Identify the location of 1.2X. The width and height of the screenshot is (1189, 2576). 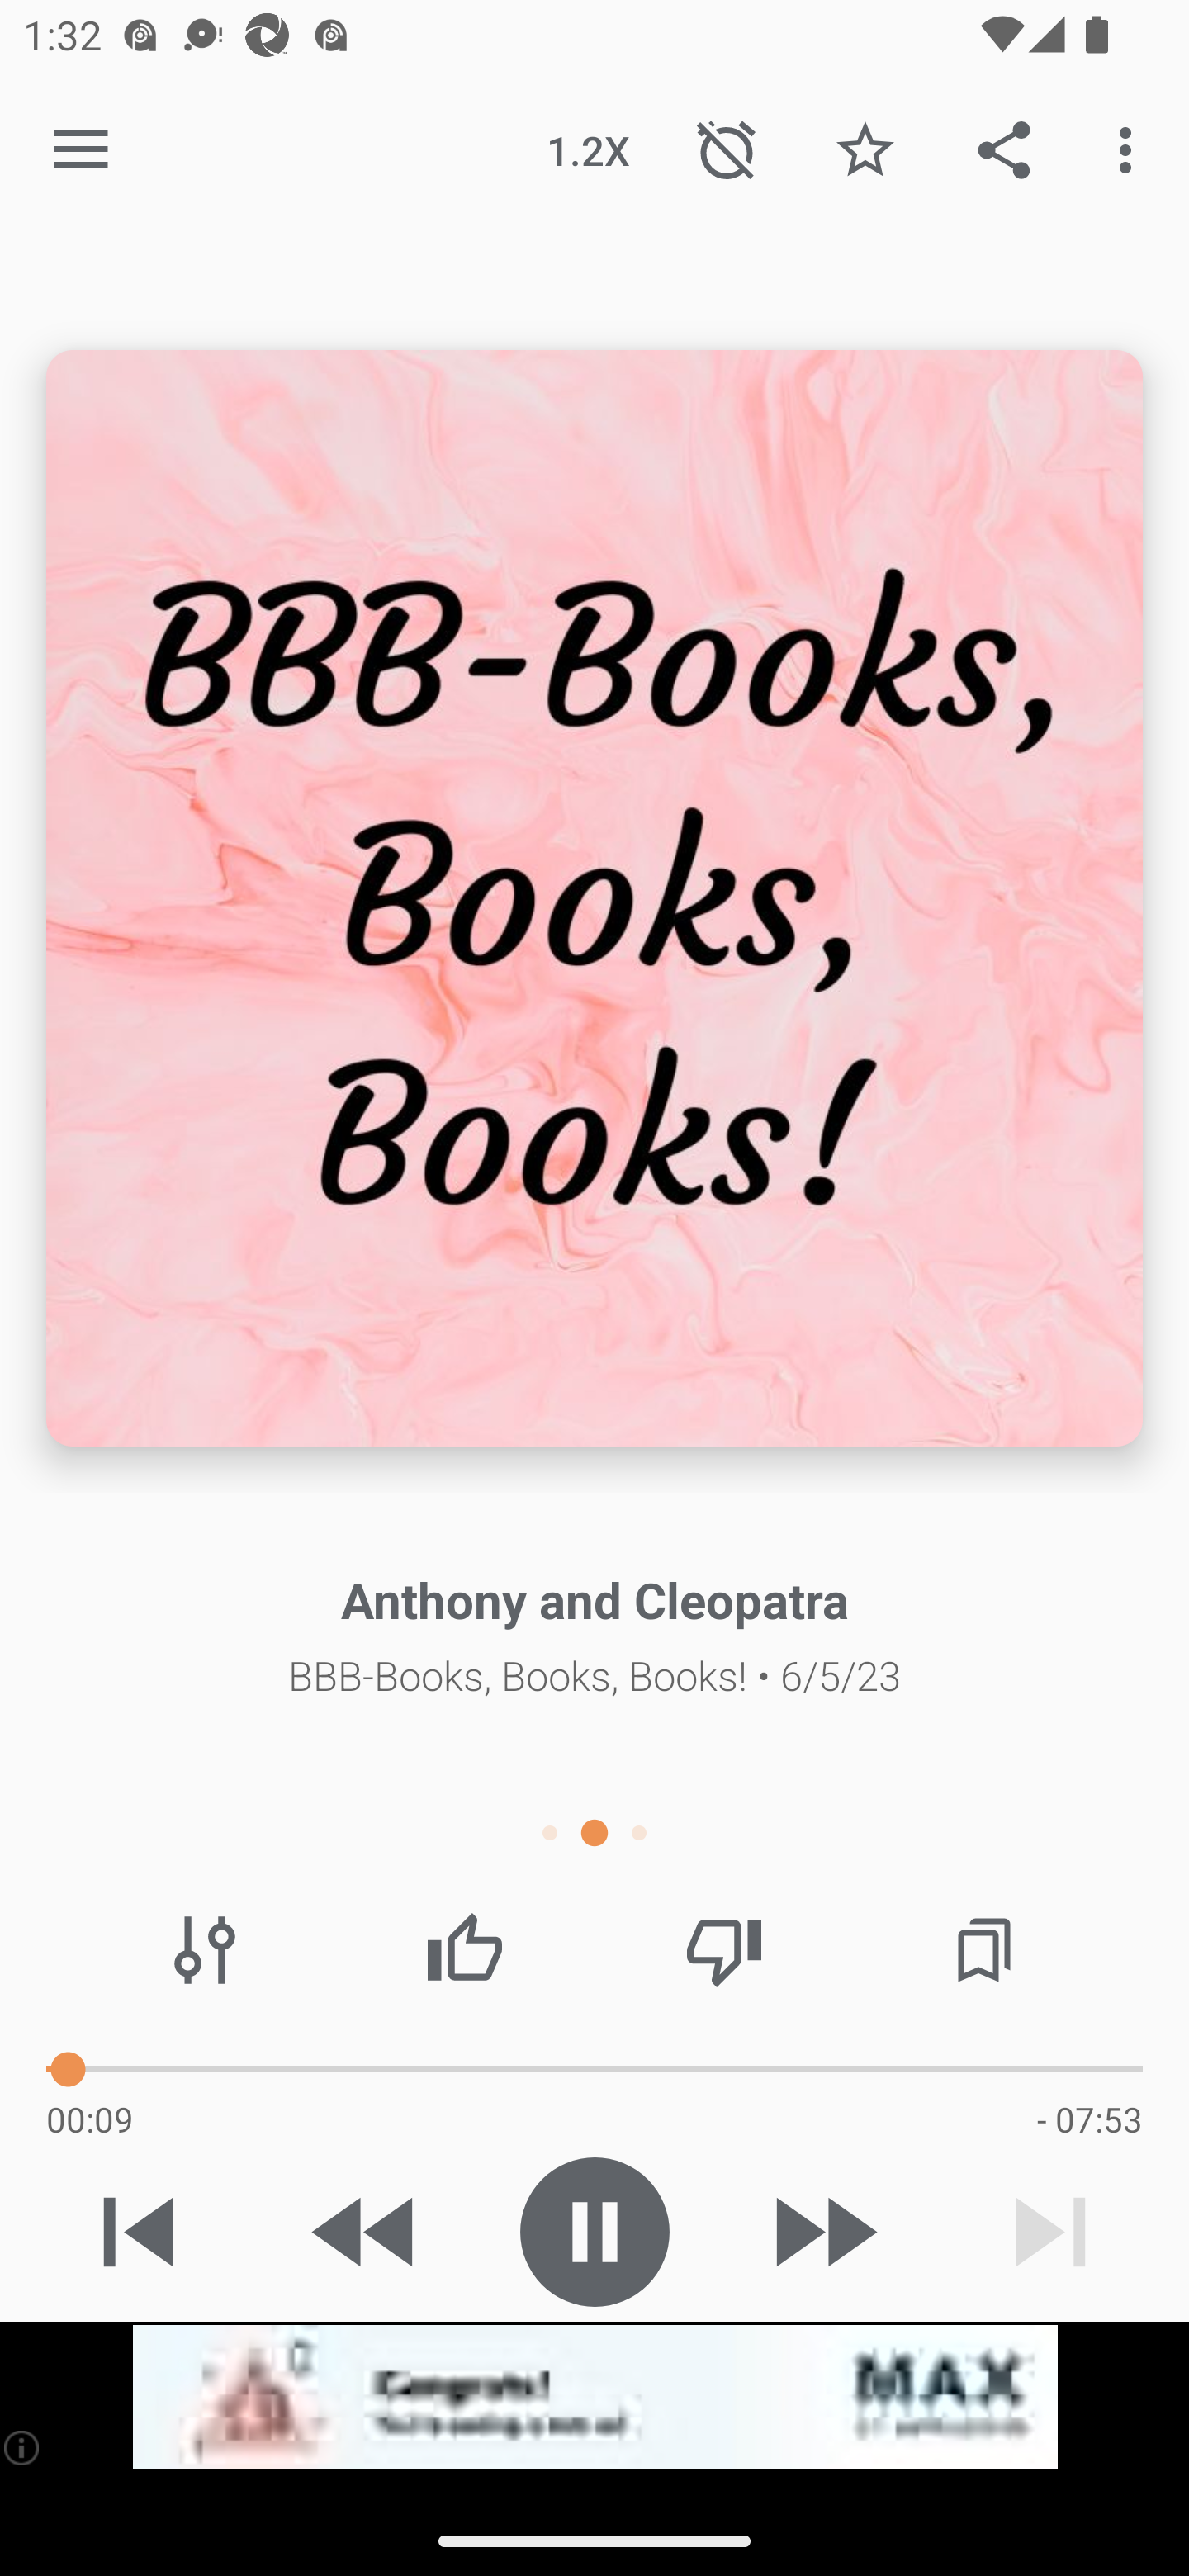
(588, 149).